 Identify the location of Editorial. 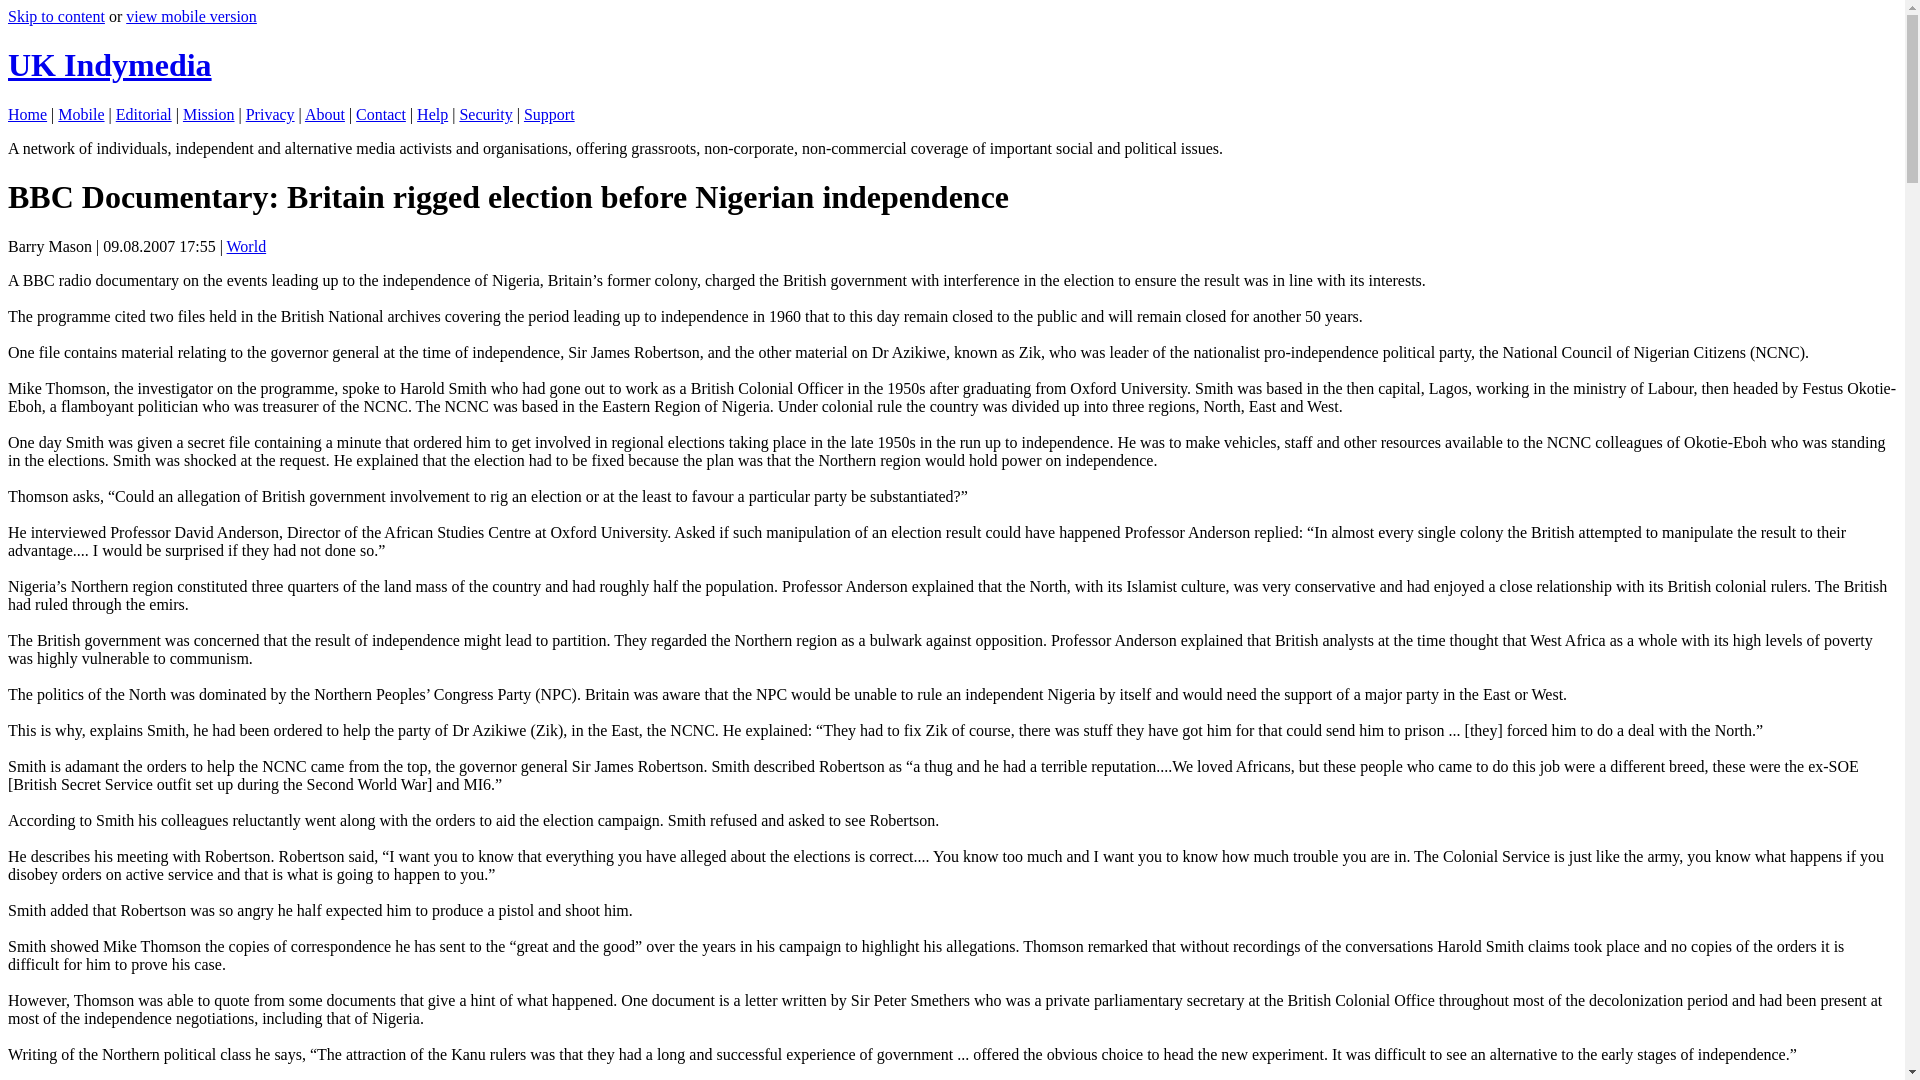
(144, 114).